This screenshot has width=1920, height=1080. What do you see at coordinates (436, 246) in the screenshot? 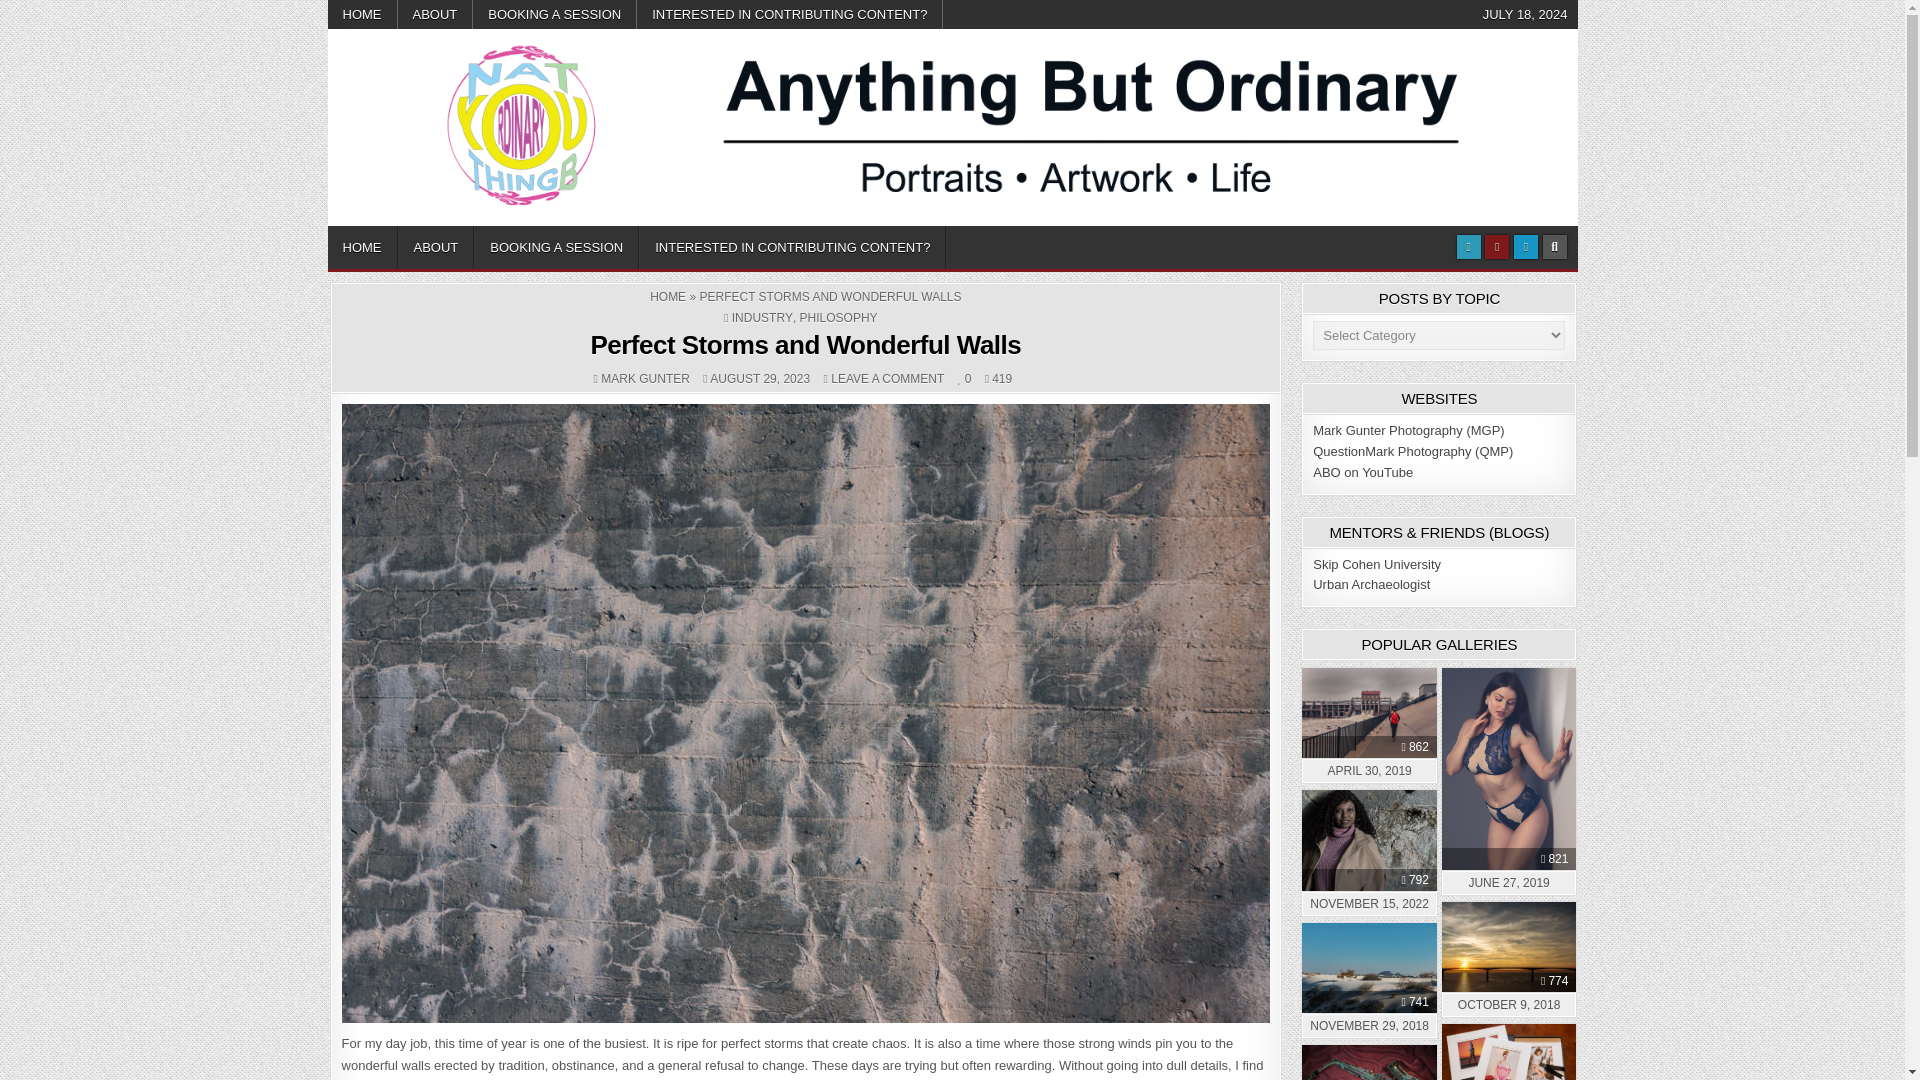
I see `ABOUT` at bounding box center [436, 246].